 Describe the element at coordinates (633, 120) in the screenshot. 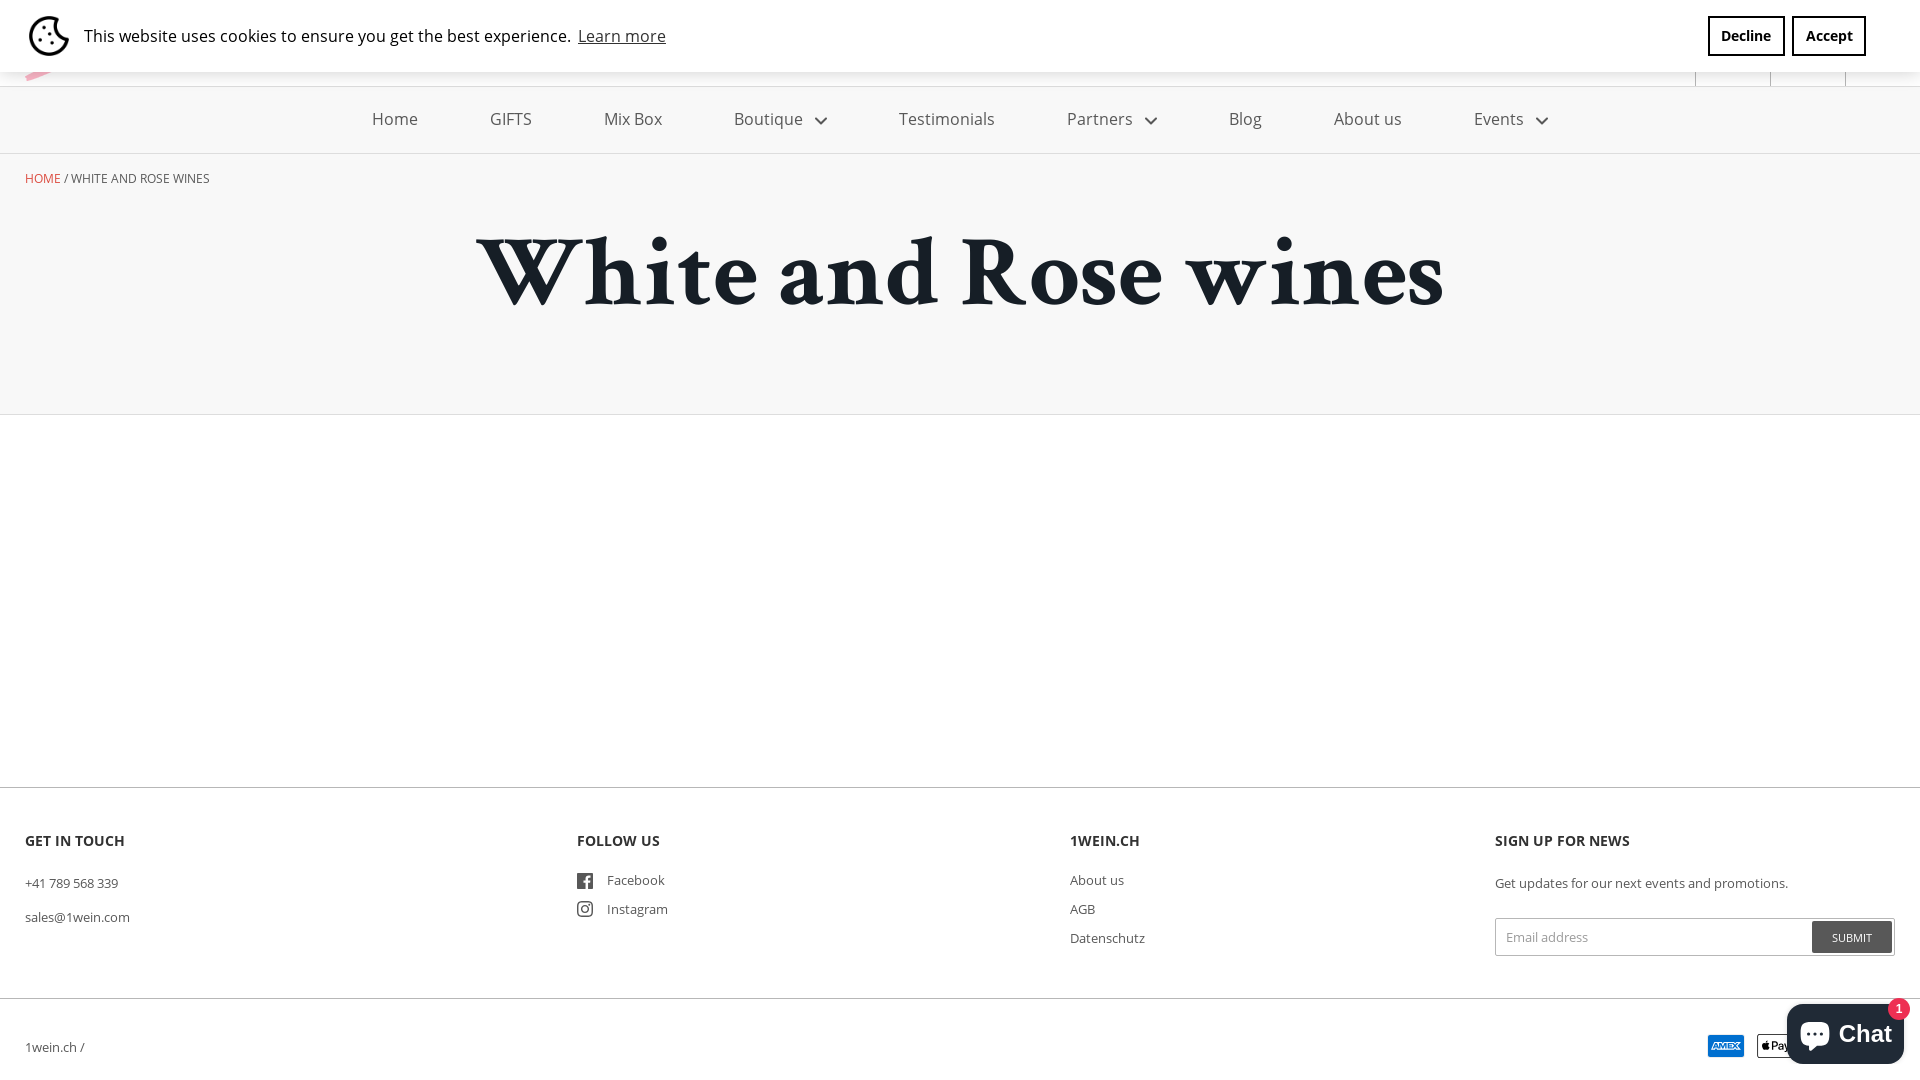

I see `Mix Box` at that location.